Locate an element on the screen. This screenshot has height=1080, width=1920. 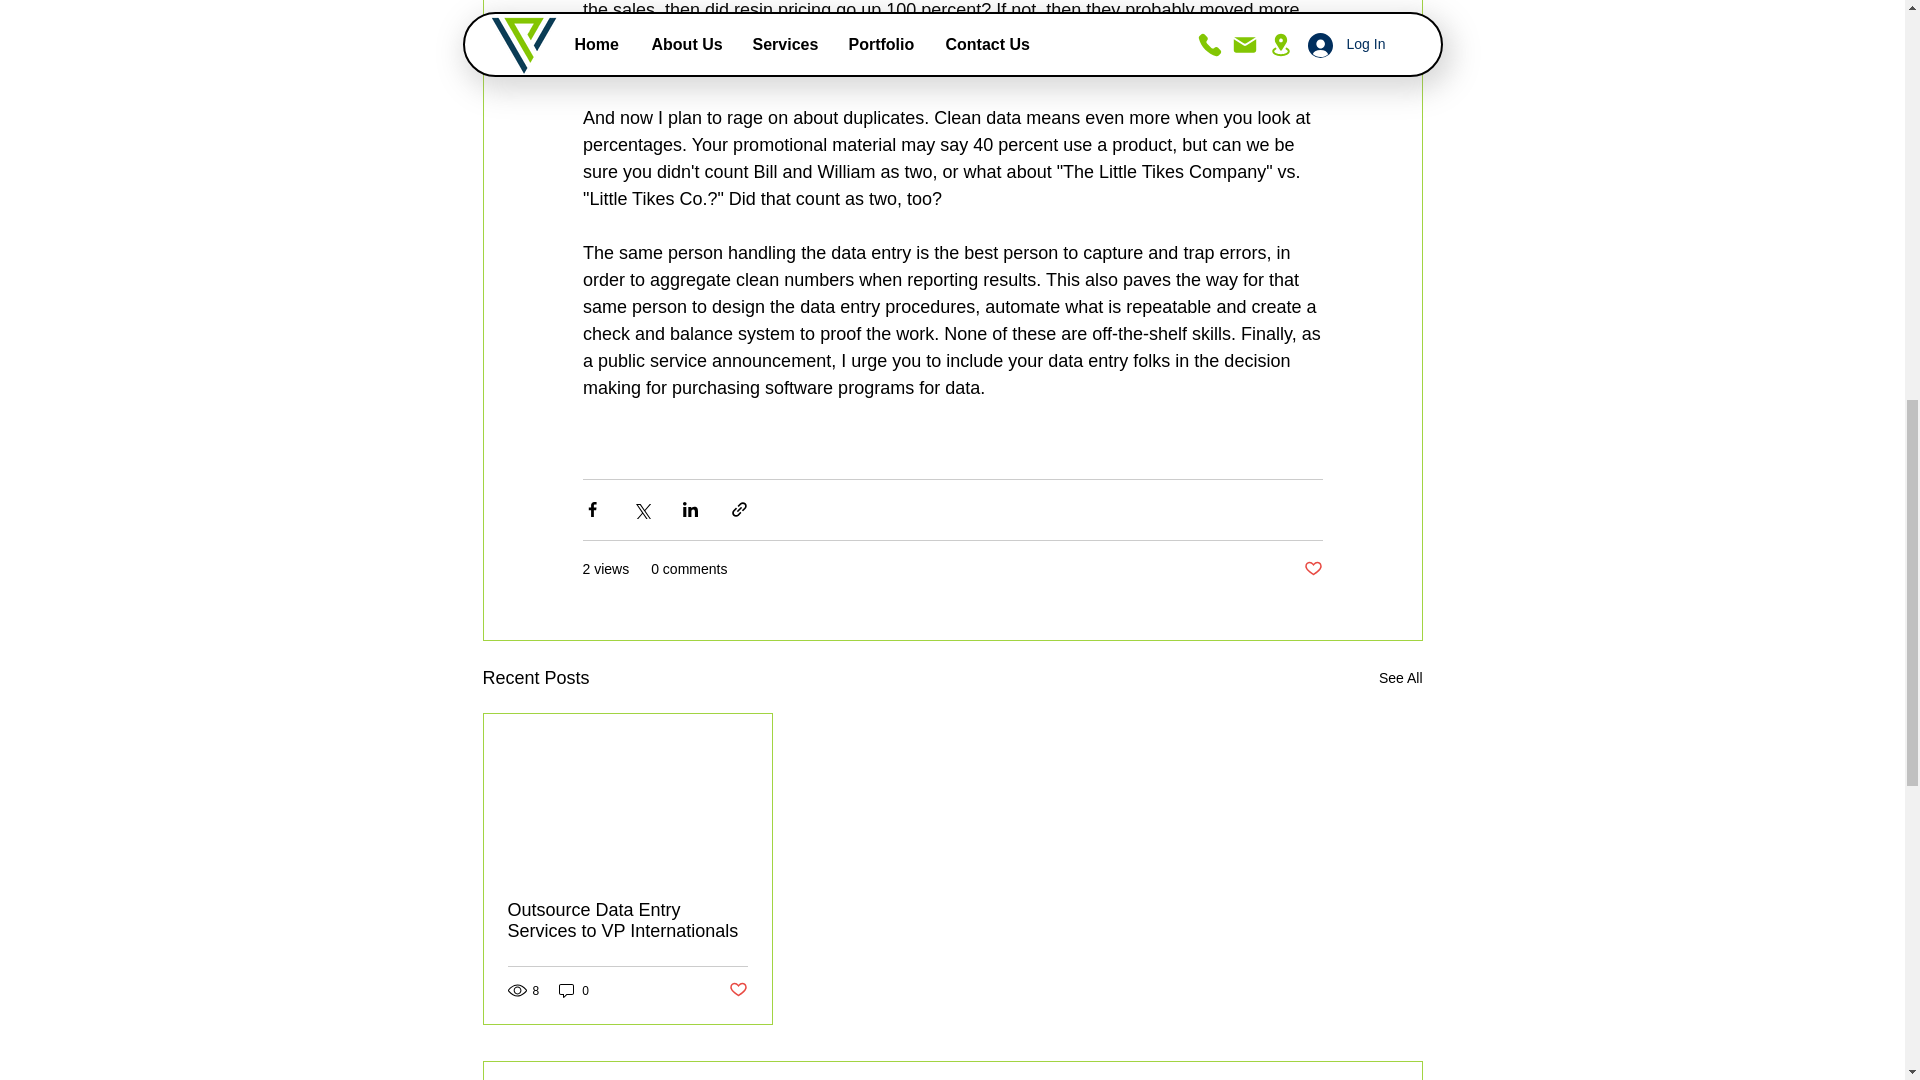
Post not marked as liked is located at coordinates (736, 990).